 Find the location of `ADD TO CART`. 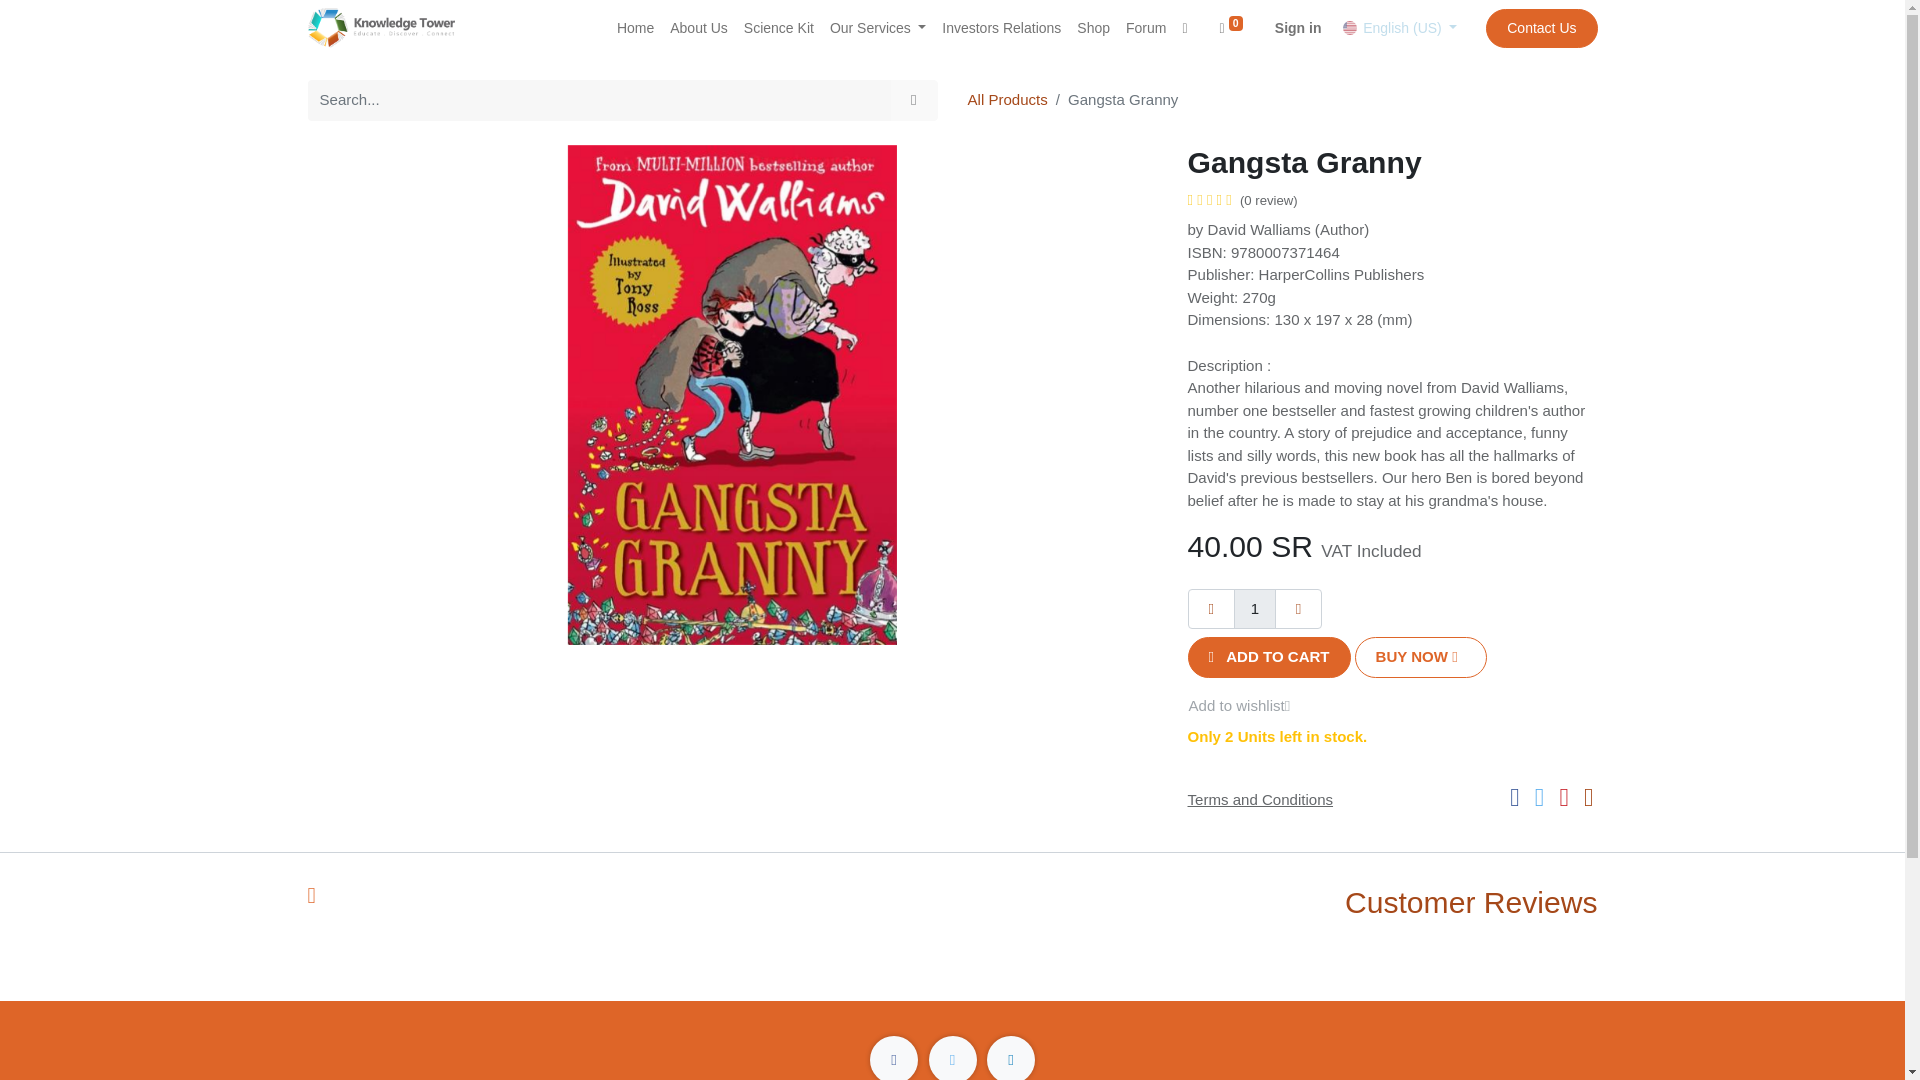

ADD TO CART is located at coordinates (1270, 658).